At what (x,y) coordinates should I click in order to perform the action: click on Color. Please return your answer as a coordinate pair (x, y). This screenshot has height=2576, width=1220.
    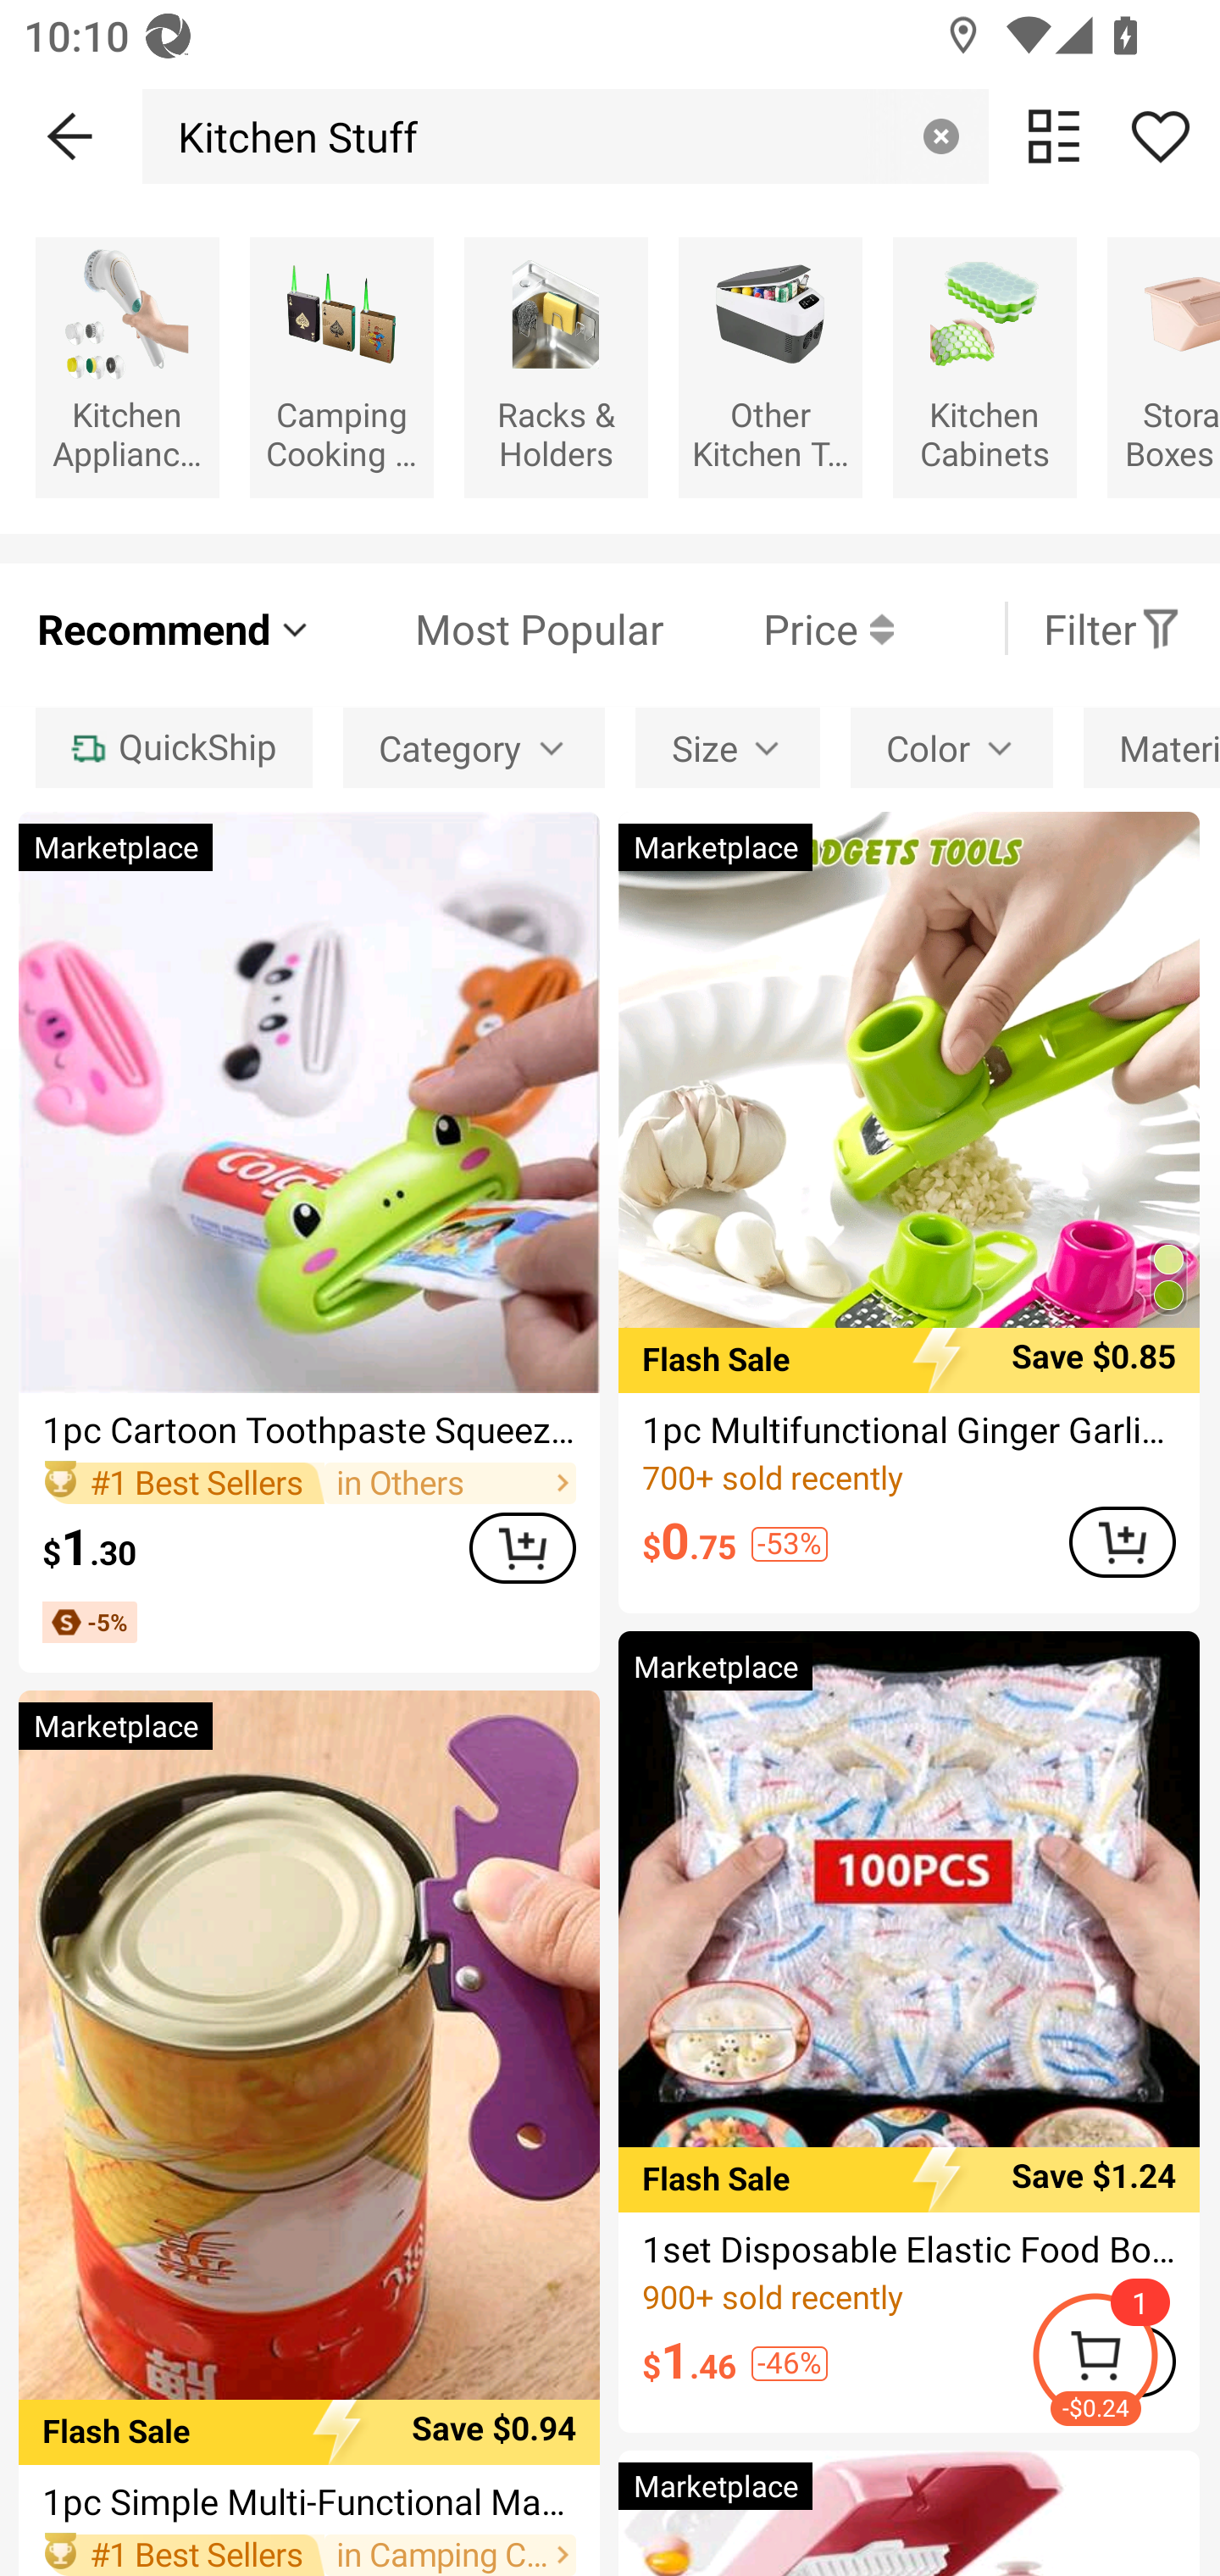
    Looking at the image, I should click on (951, 748).